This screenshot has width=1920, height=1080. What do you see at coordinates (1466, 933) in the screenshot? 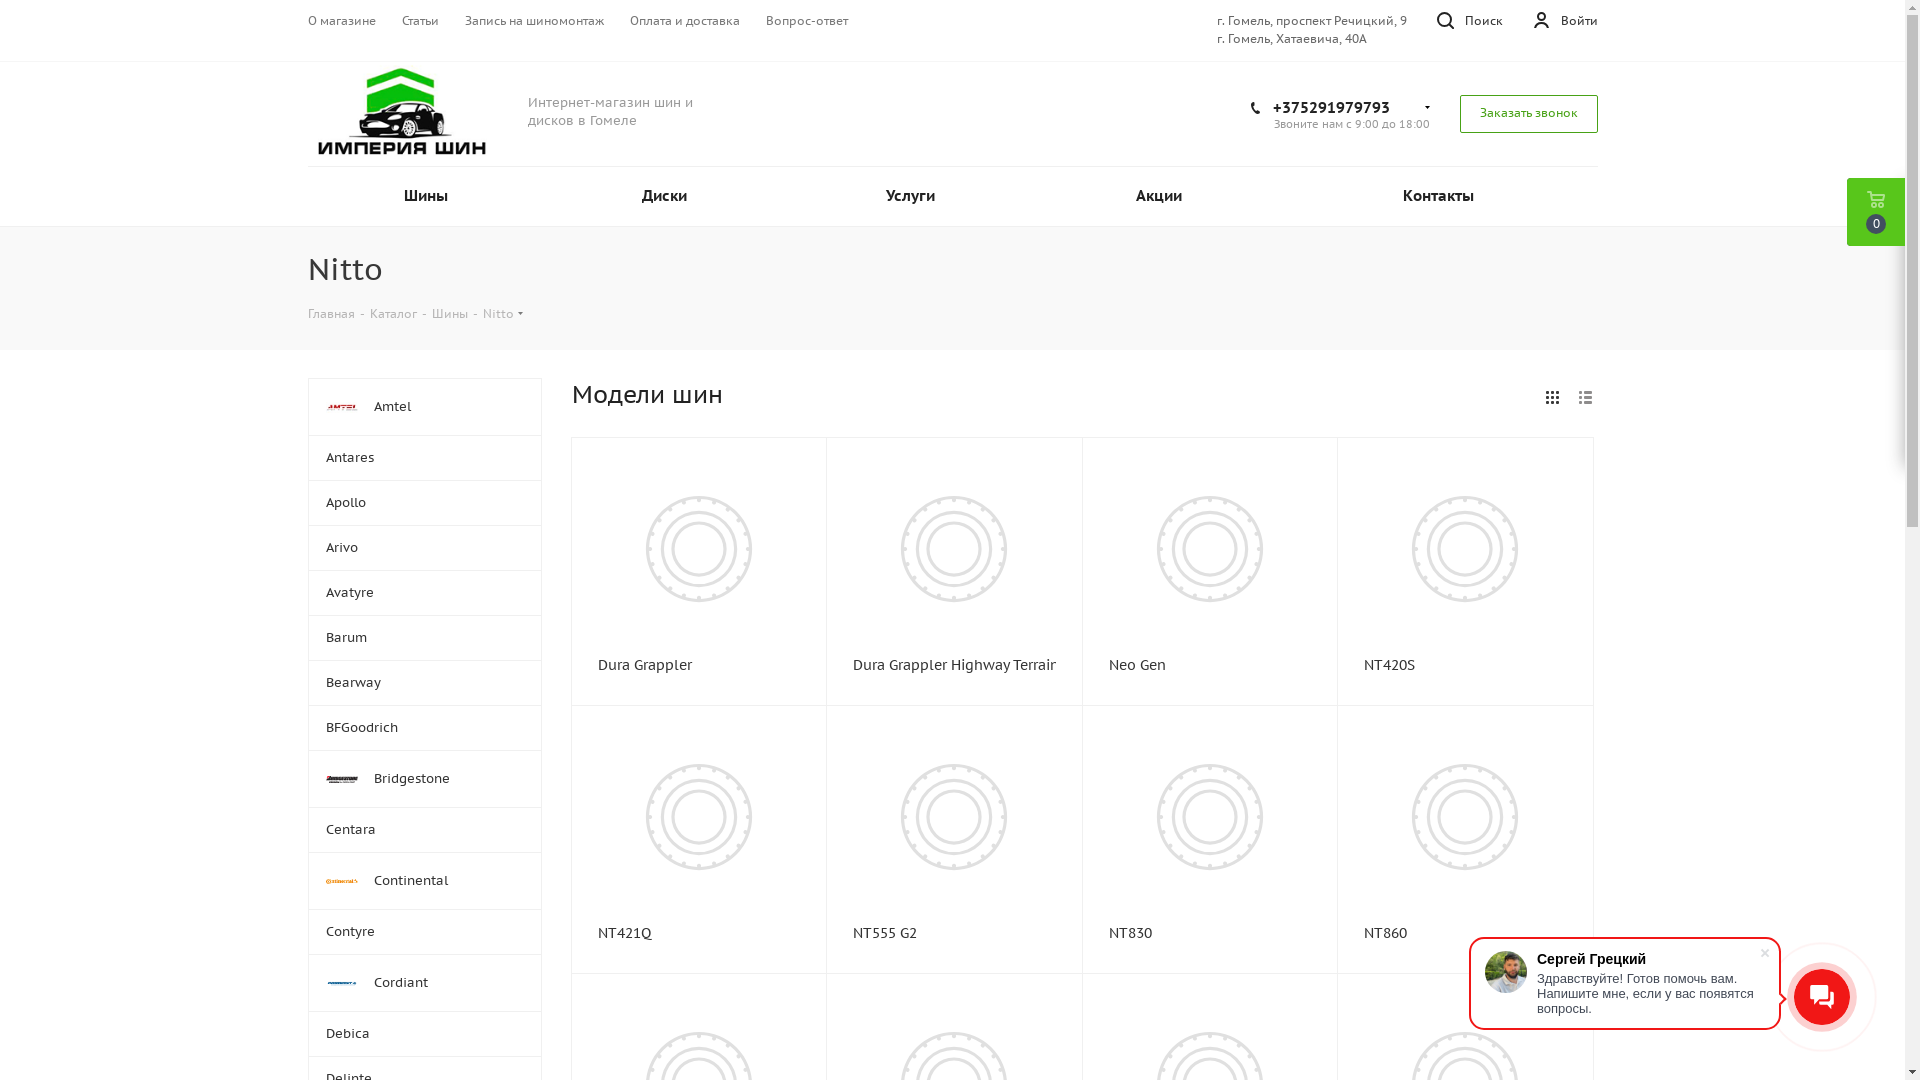
I see `NT860` at bounding box center [1466, 933].